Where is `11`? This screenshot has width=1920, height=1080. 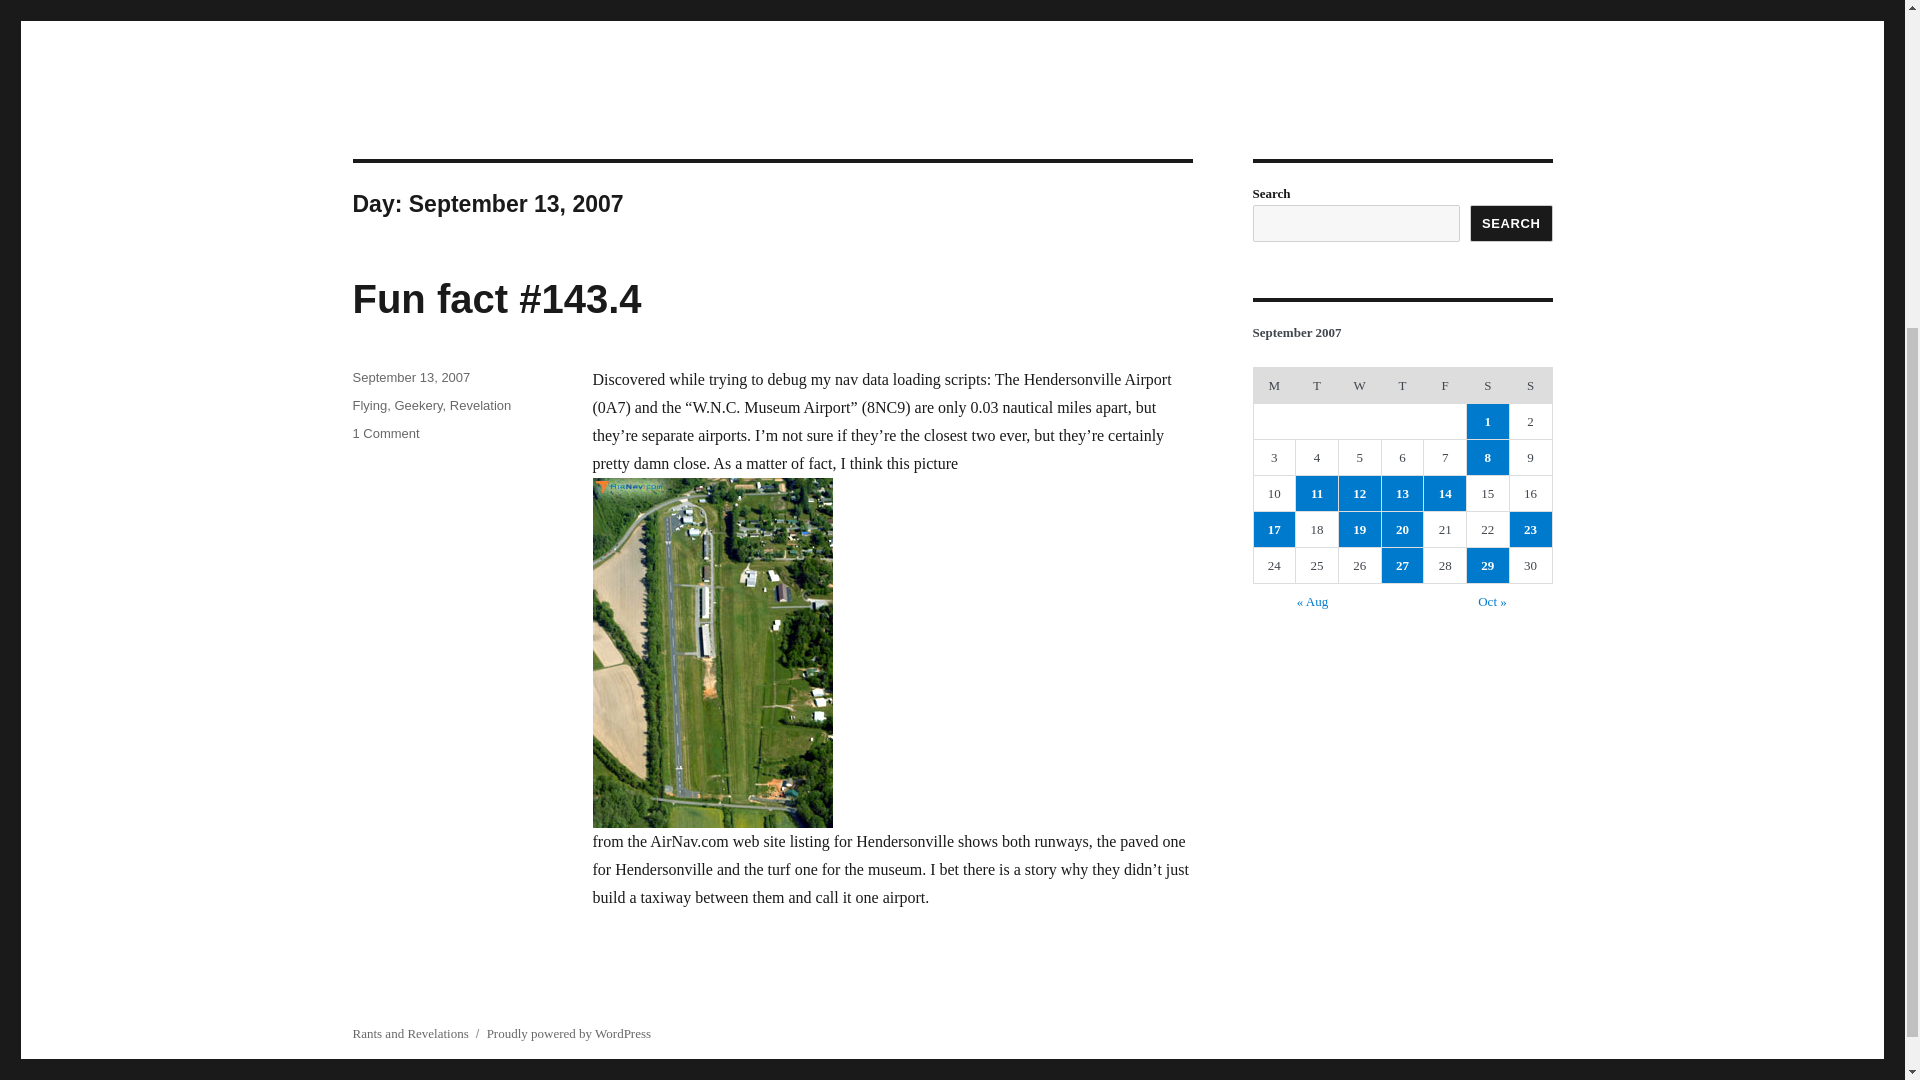
11 is located at coordinates (1317, 493).